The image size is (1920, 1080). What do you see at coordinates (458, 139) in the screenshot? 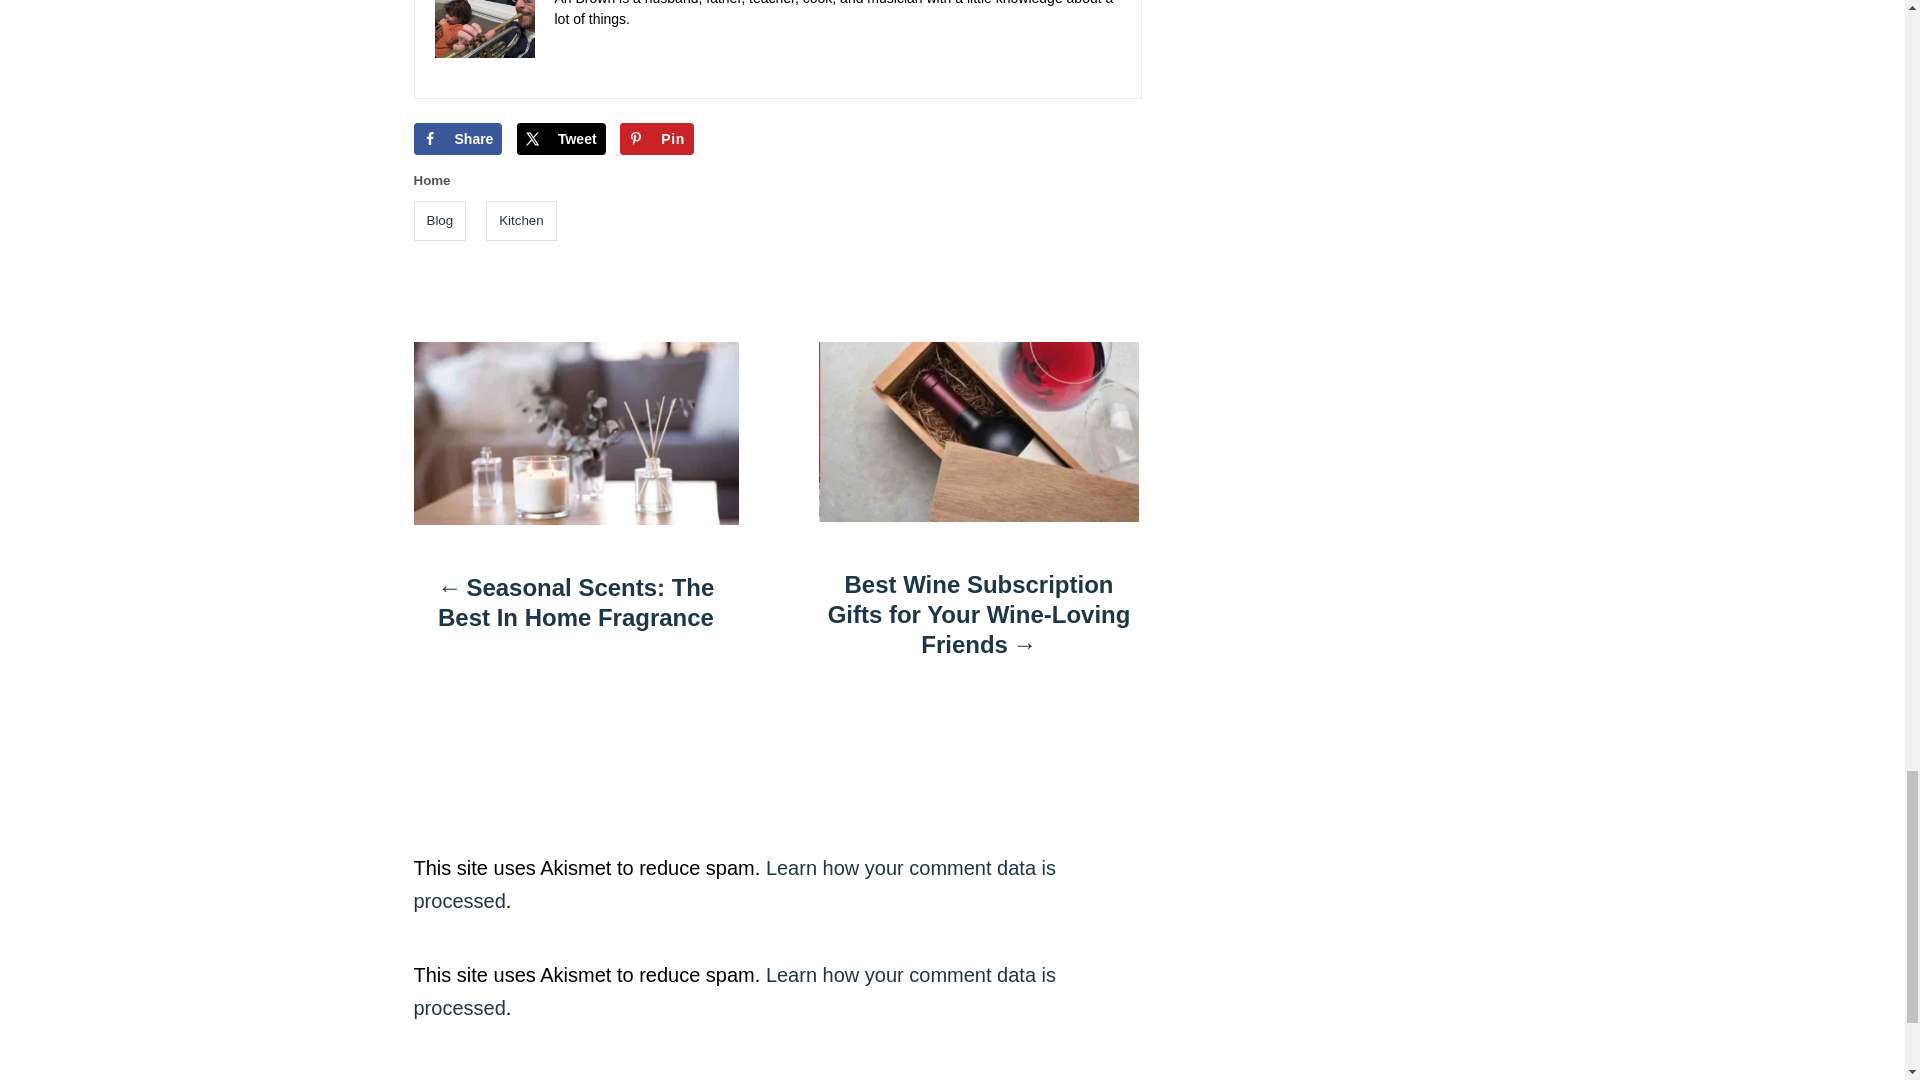
I see `Share on Facebook` at bounding box center [458, 139].